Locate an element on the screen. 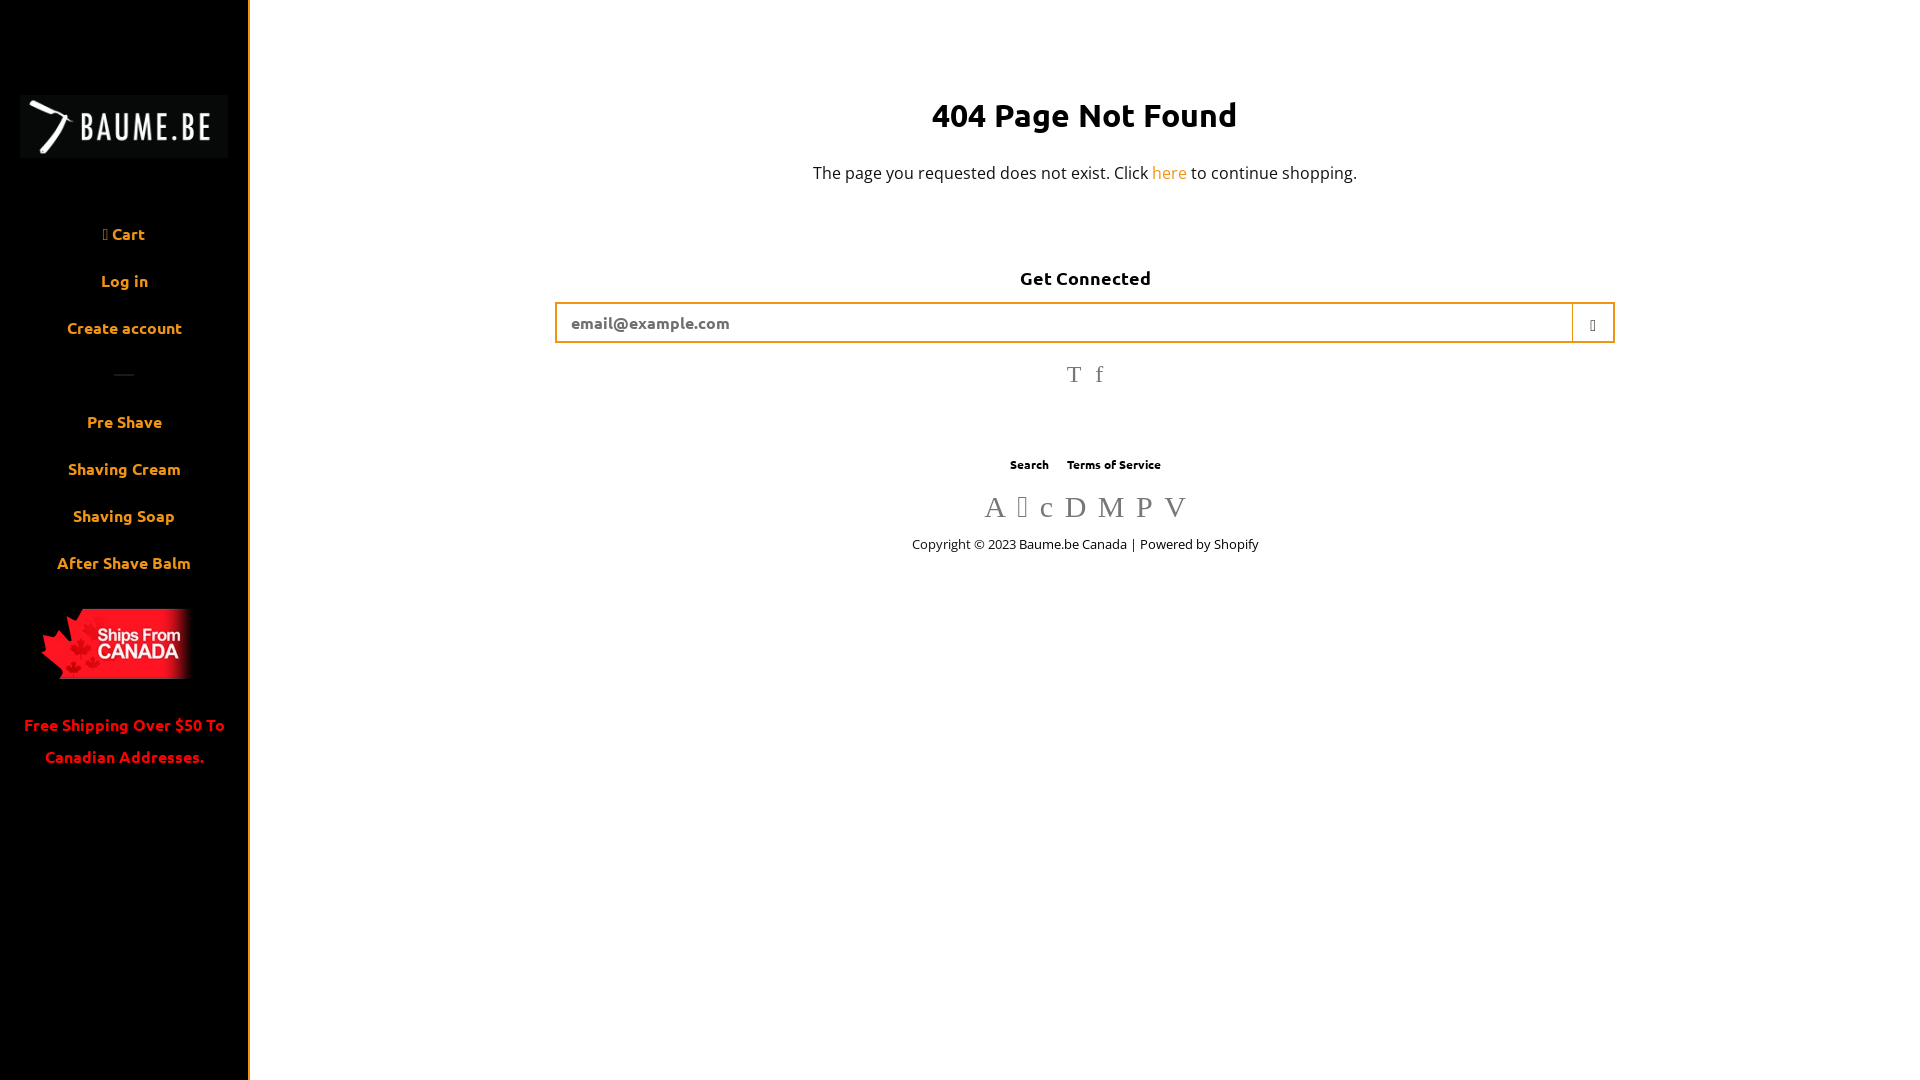 The width and height of the screenshot is (1920, 1080). Baume.be Canada is located at coordinates (1073, 544).